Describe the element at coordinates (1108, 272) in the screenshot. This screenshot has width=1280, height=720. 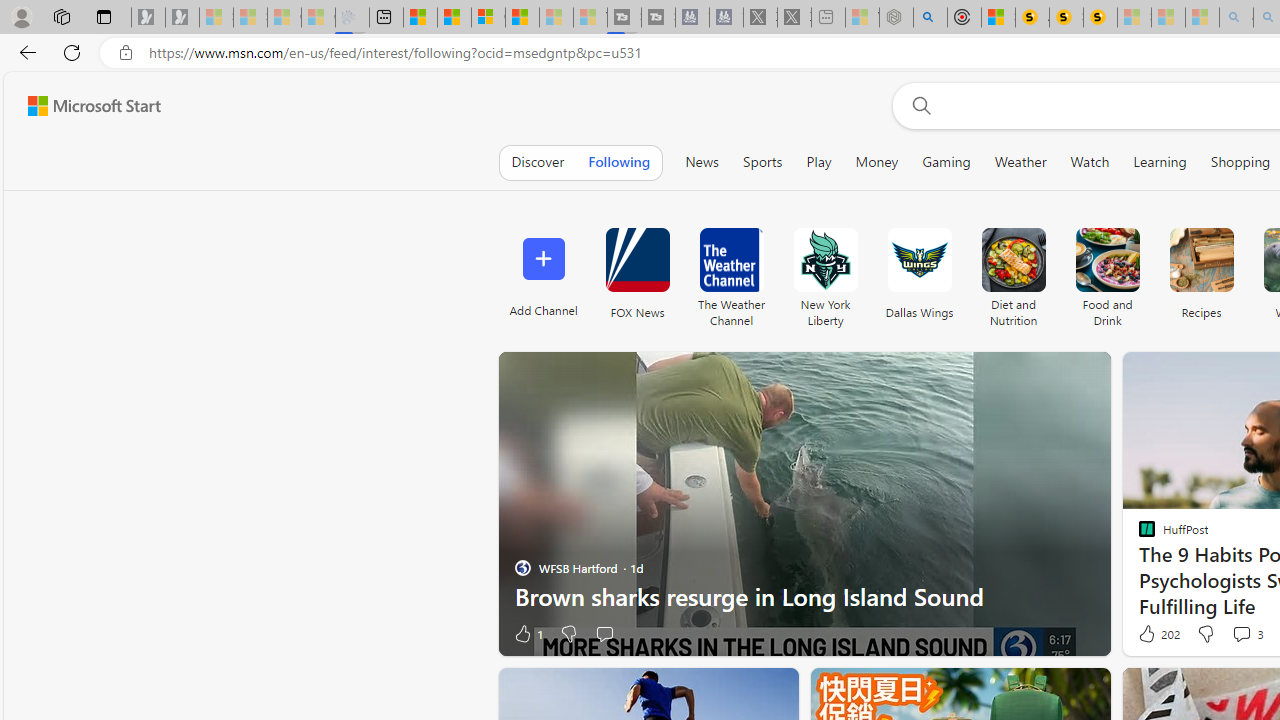
I see `Food and Drink` at that location.